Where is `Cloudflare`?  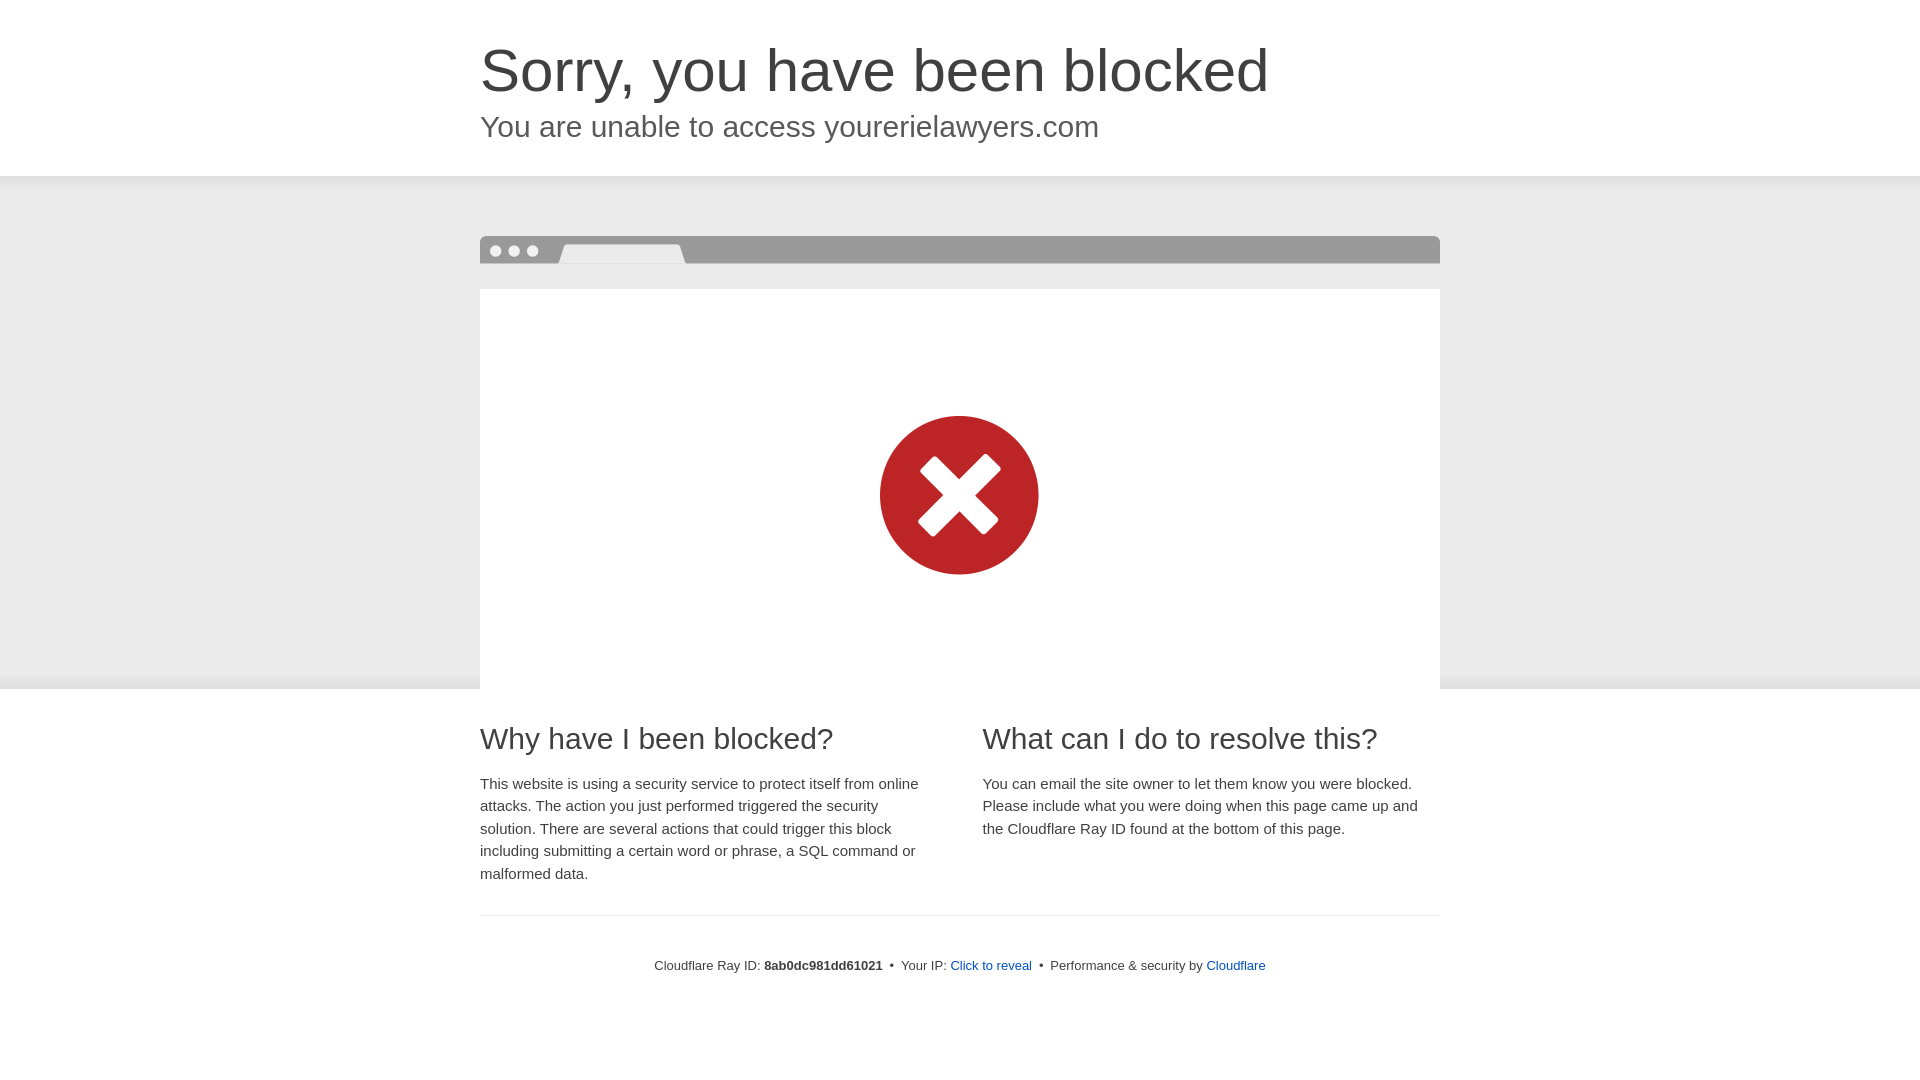 Cloudflare is located at coordinates (1235, 965).